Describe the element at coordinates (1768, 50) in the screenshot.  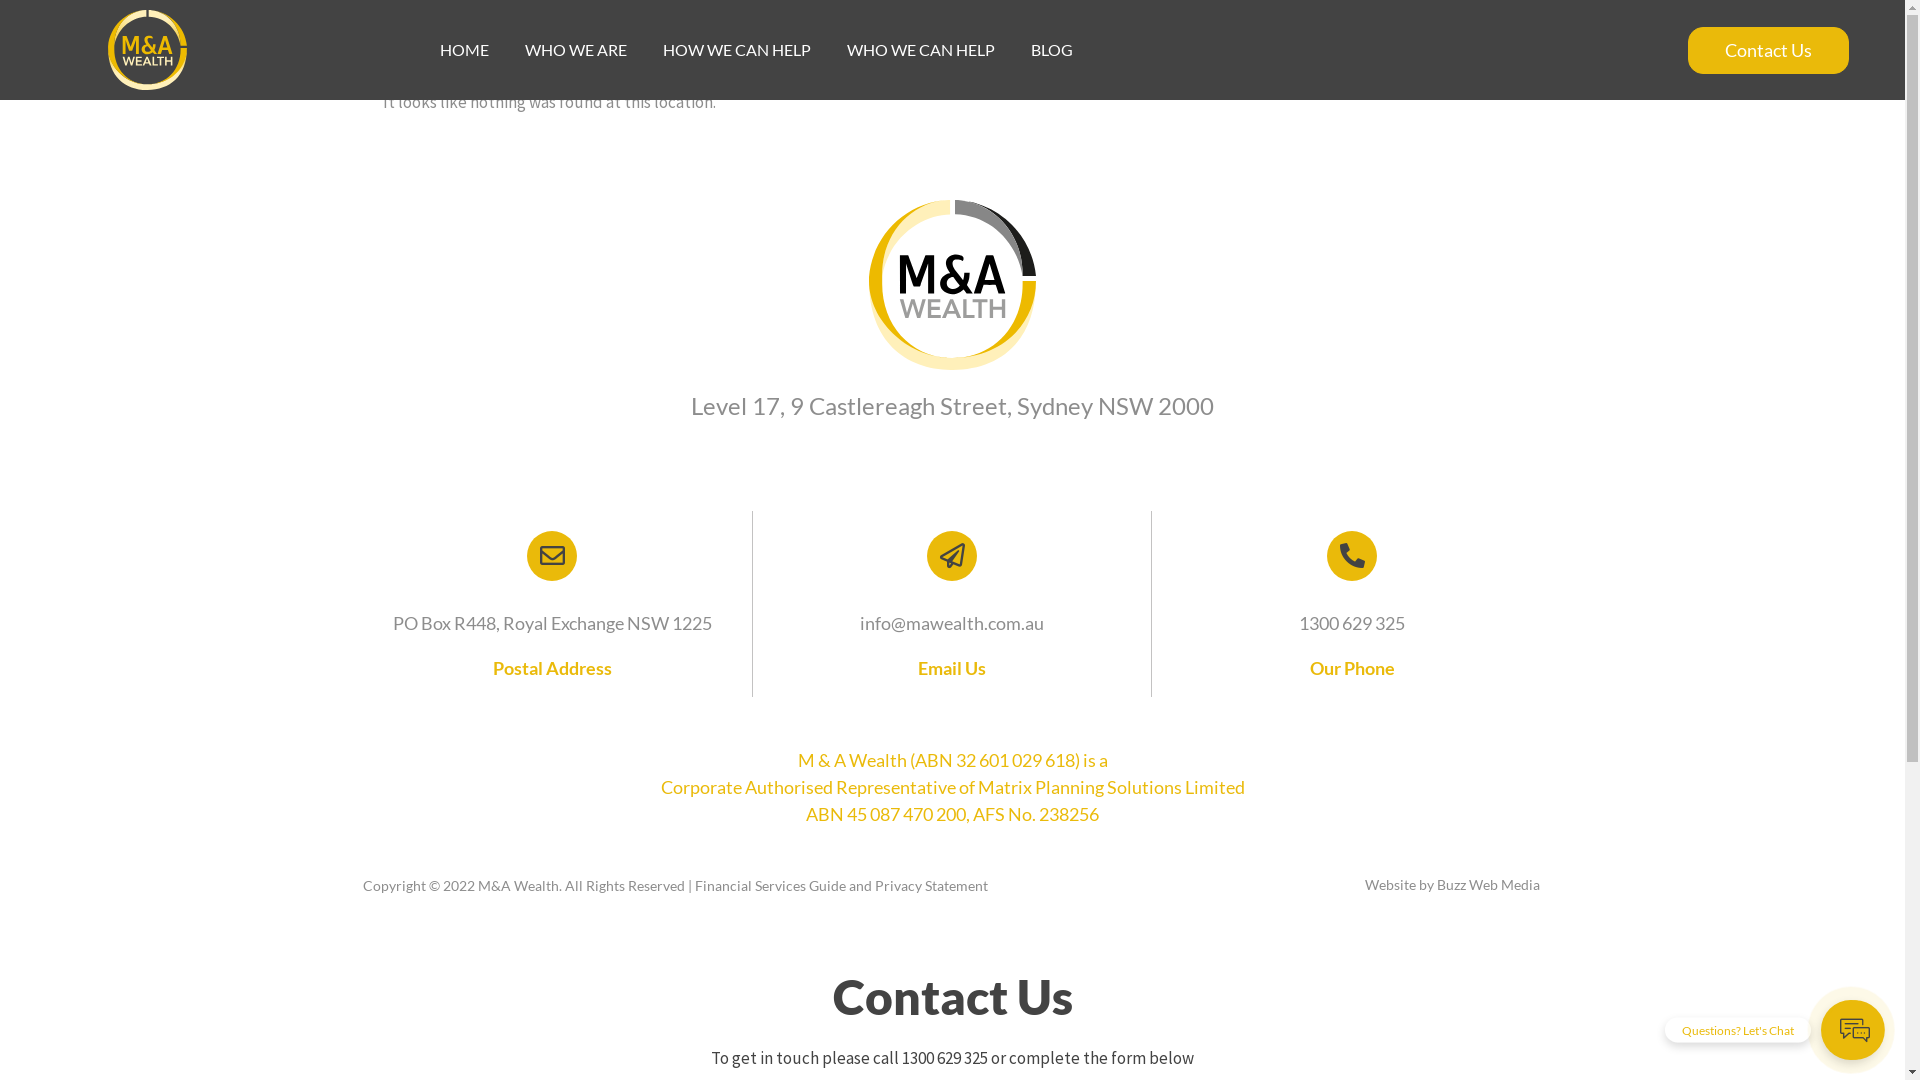
I see `Contact Us` at that location.